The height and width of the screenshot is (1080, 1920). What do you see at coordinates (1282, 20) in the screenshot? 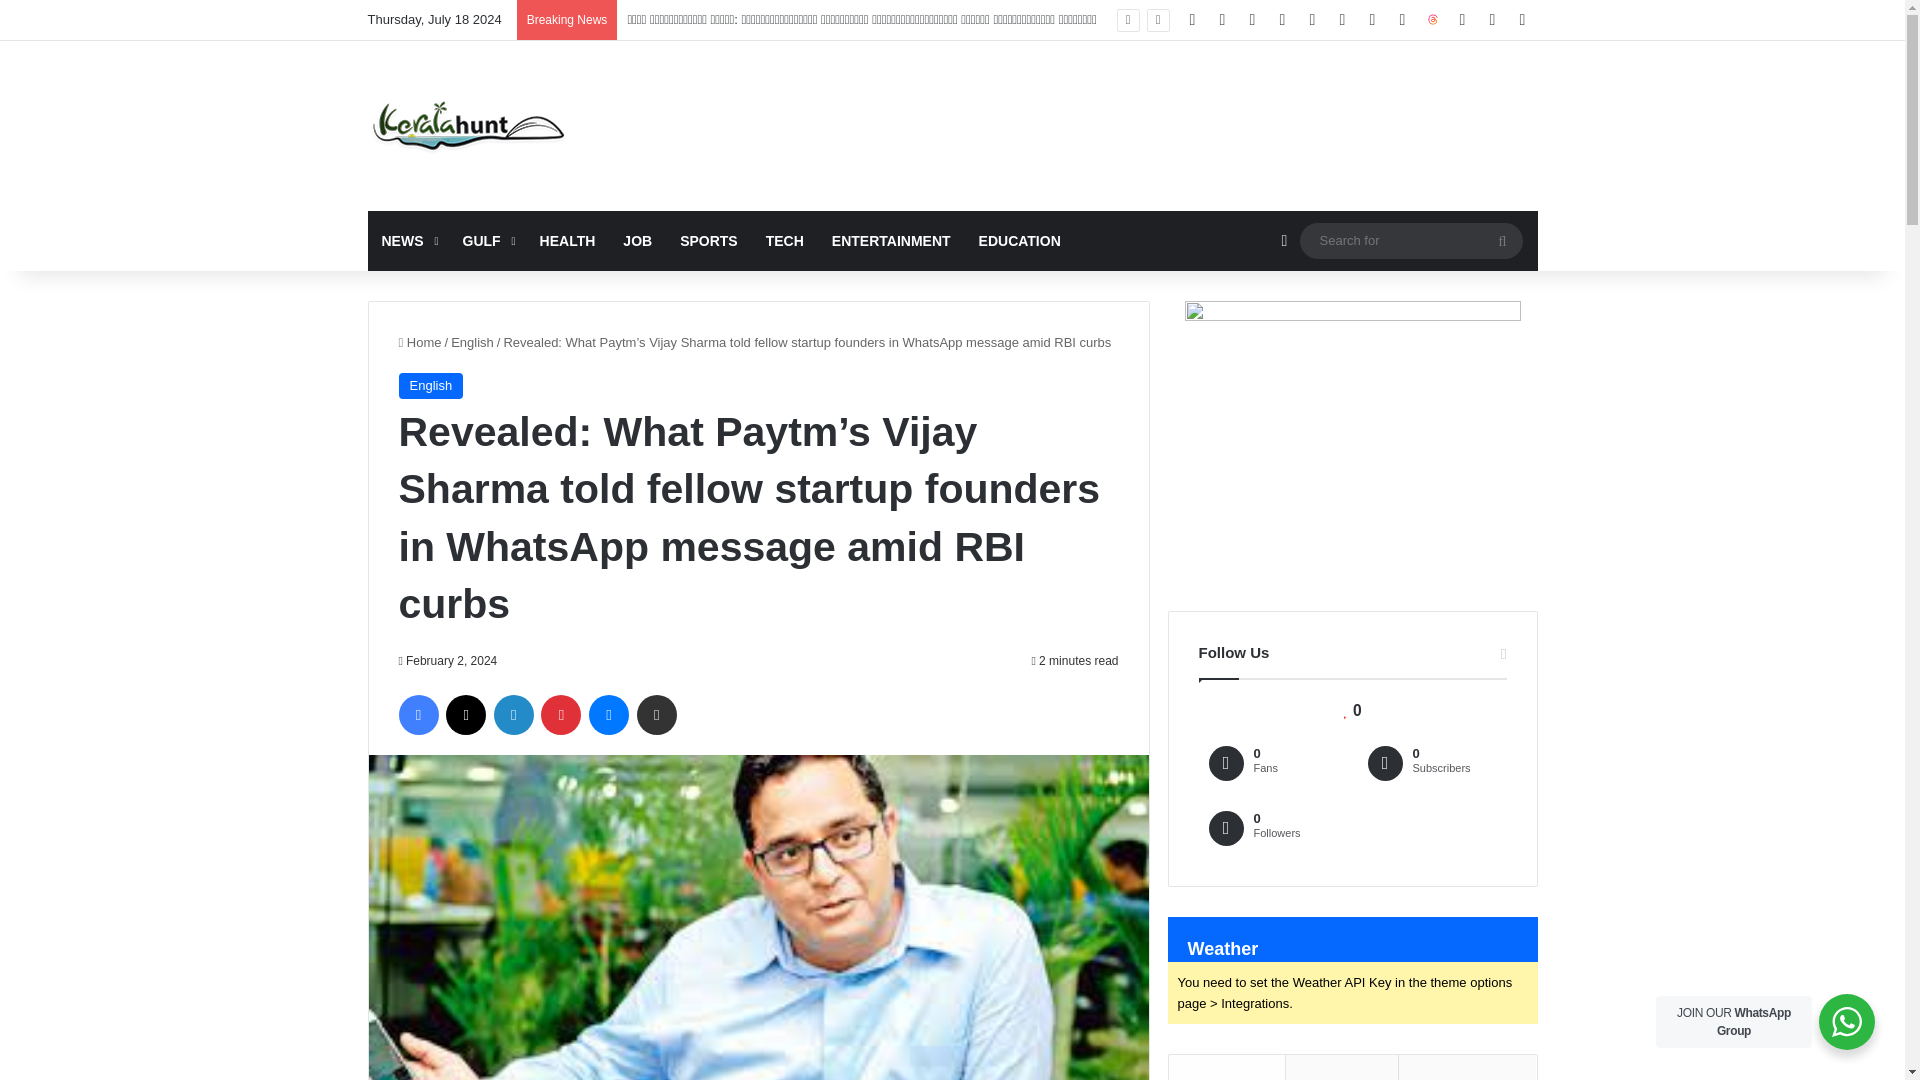
I see `WordPress` at bounding box center [1282, 20].